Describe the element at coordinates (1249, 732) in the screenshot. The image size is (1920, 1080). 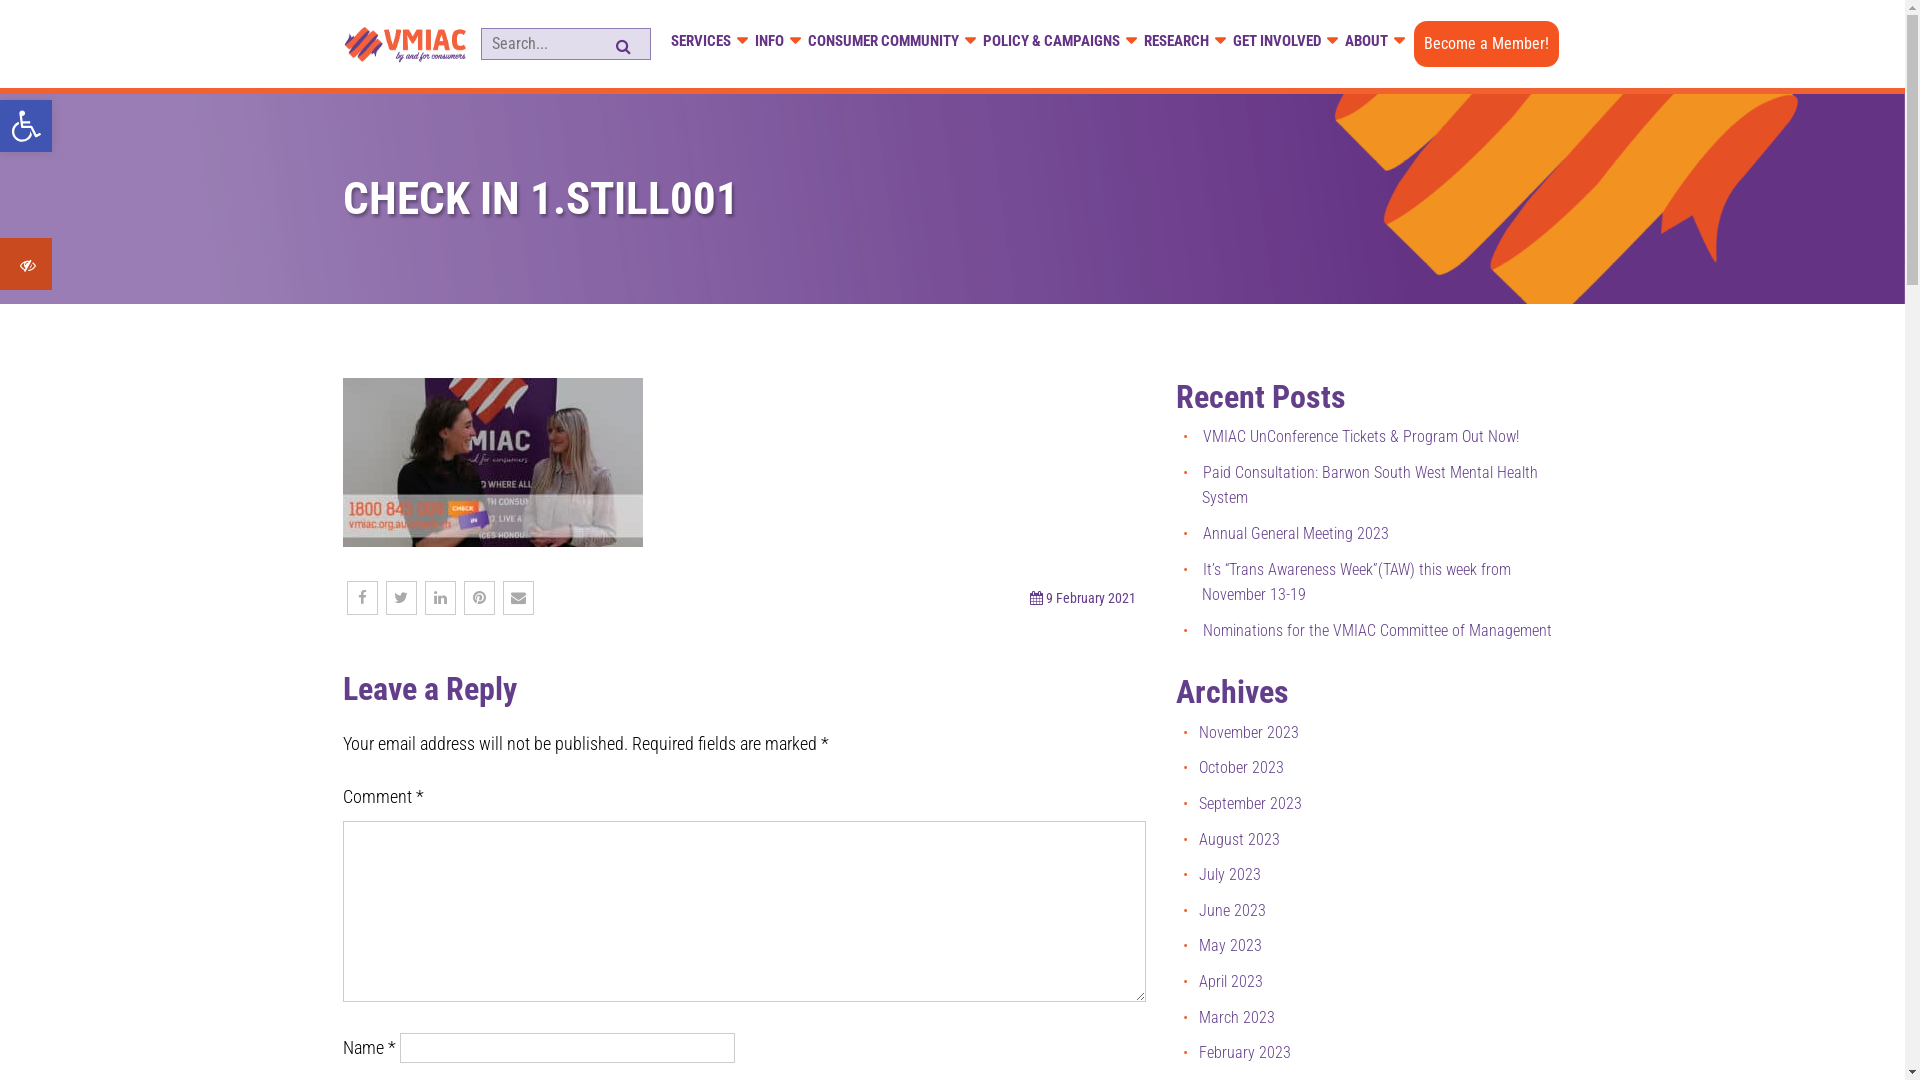
I see `November 2023` at that location.